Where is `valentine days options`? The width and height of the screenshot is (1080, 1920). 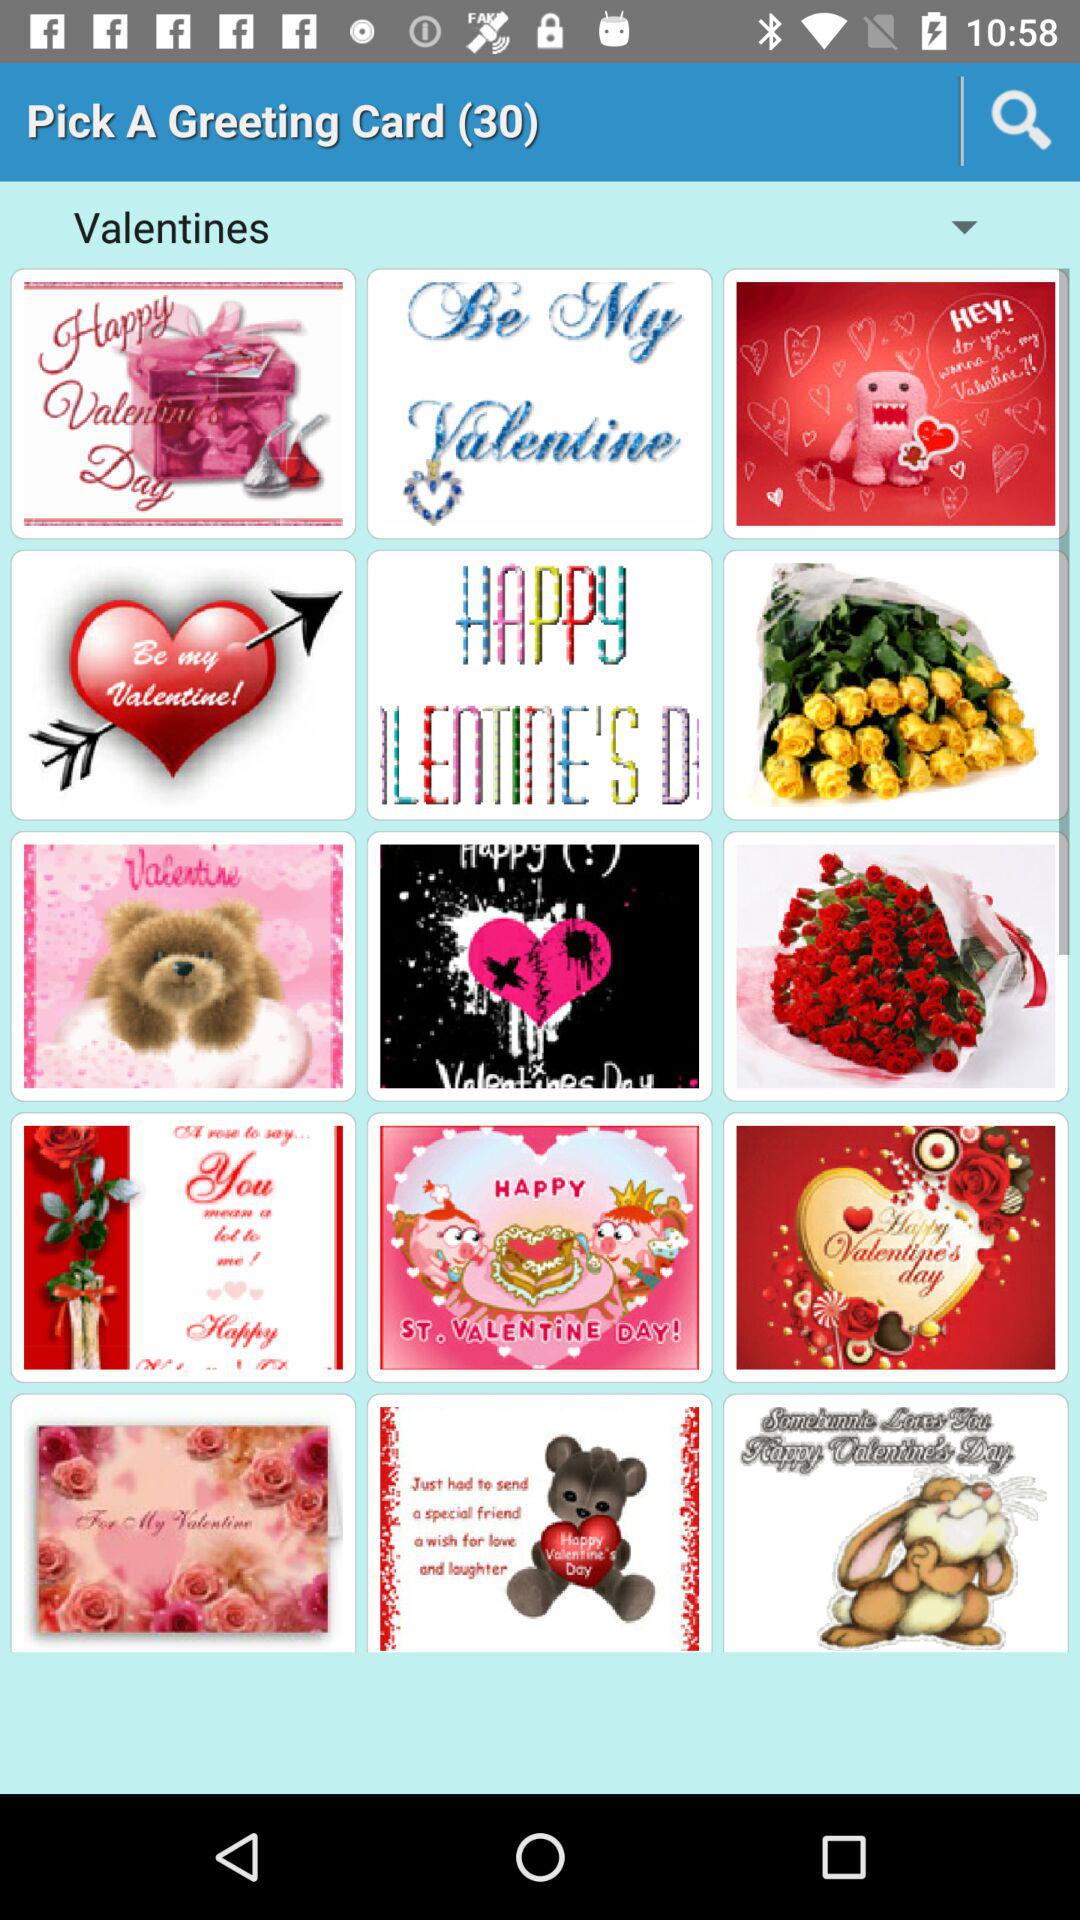
valentine days options is located at coordinates (183, 1247).